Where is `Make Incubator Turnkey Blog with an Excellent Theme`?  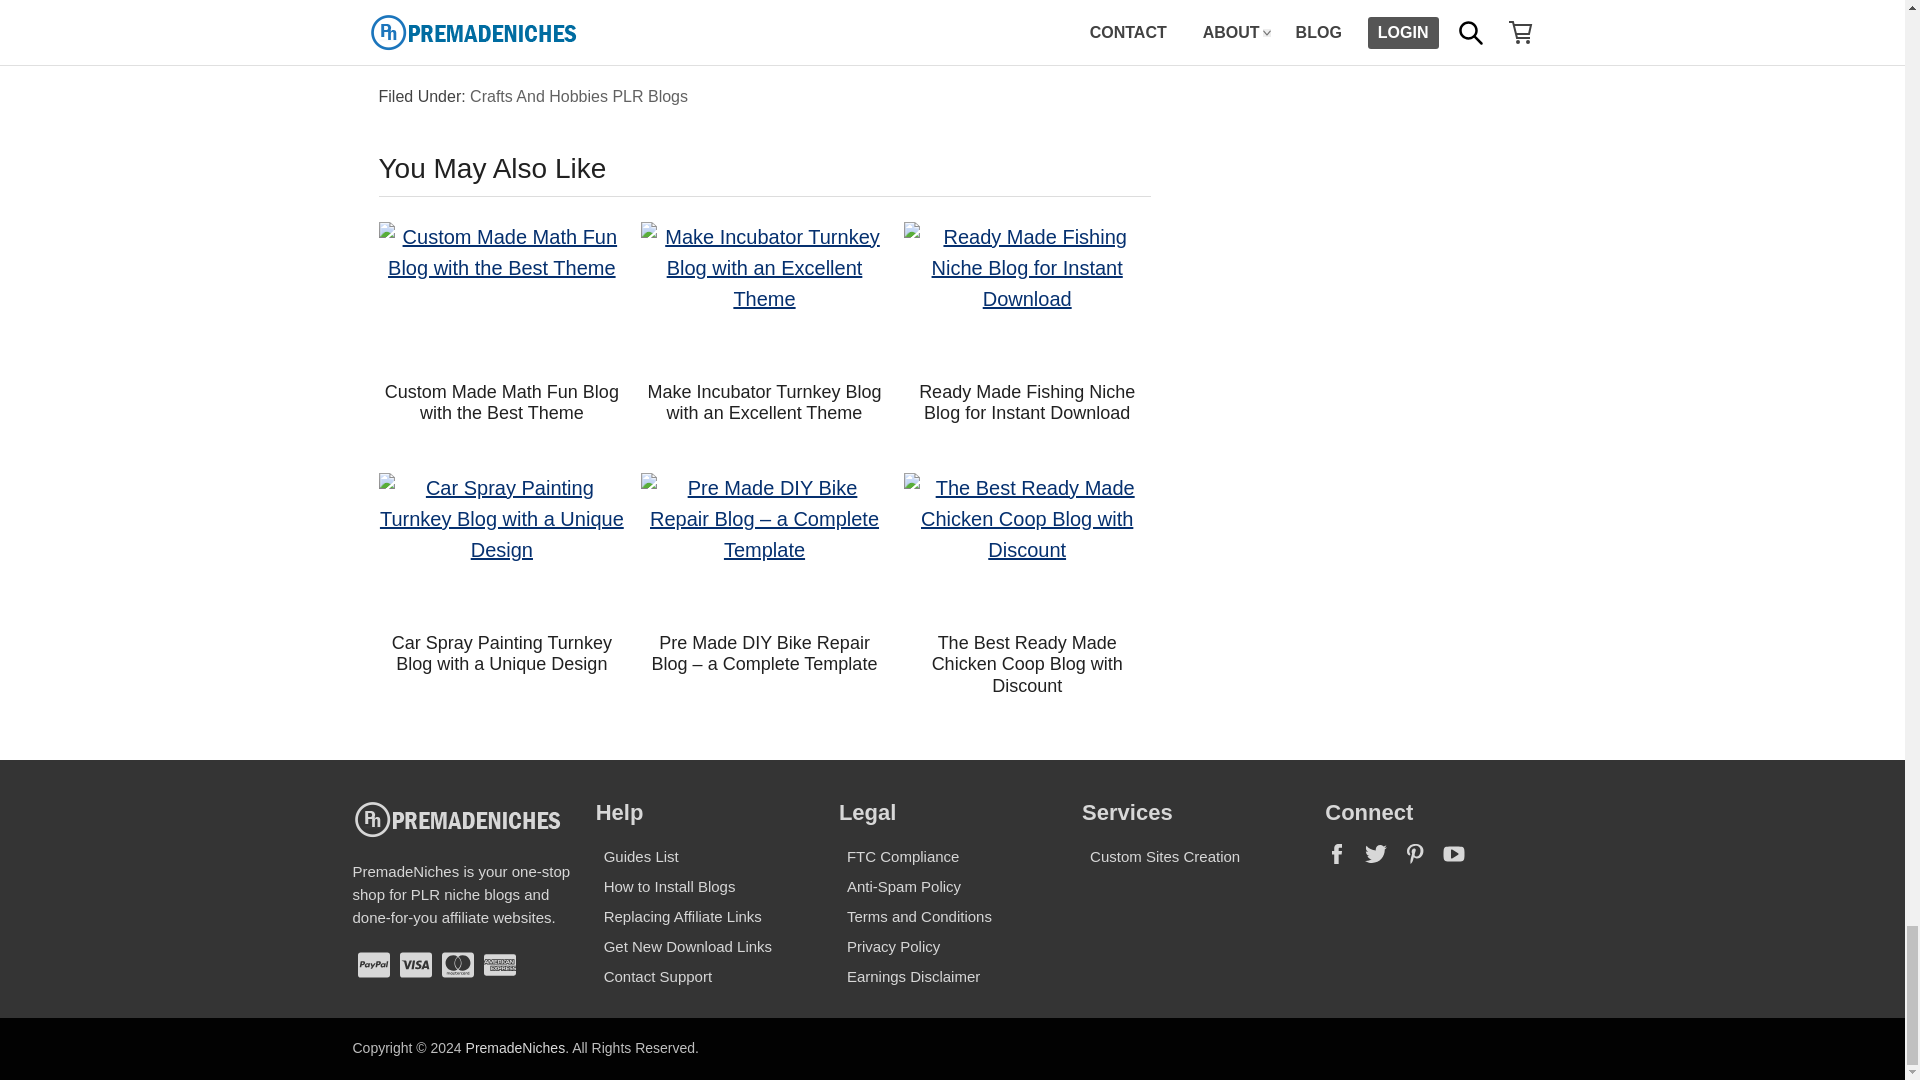 Make Incubator Turnkey Blog with an Excellent Theme is located at coordinates (764, 296).